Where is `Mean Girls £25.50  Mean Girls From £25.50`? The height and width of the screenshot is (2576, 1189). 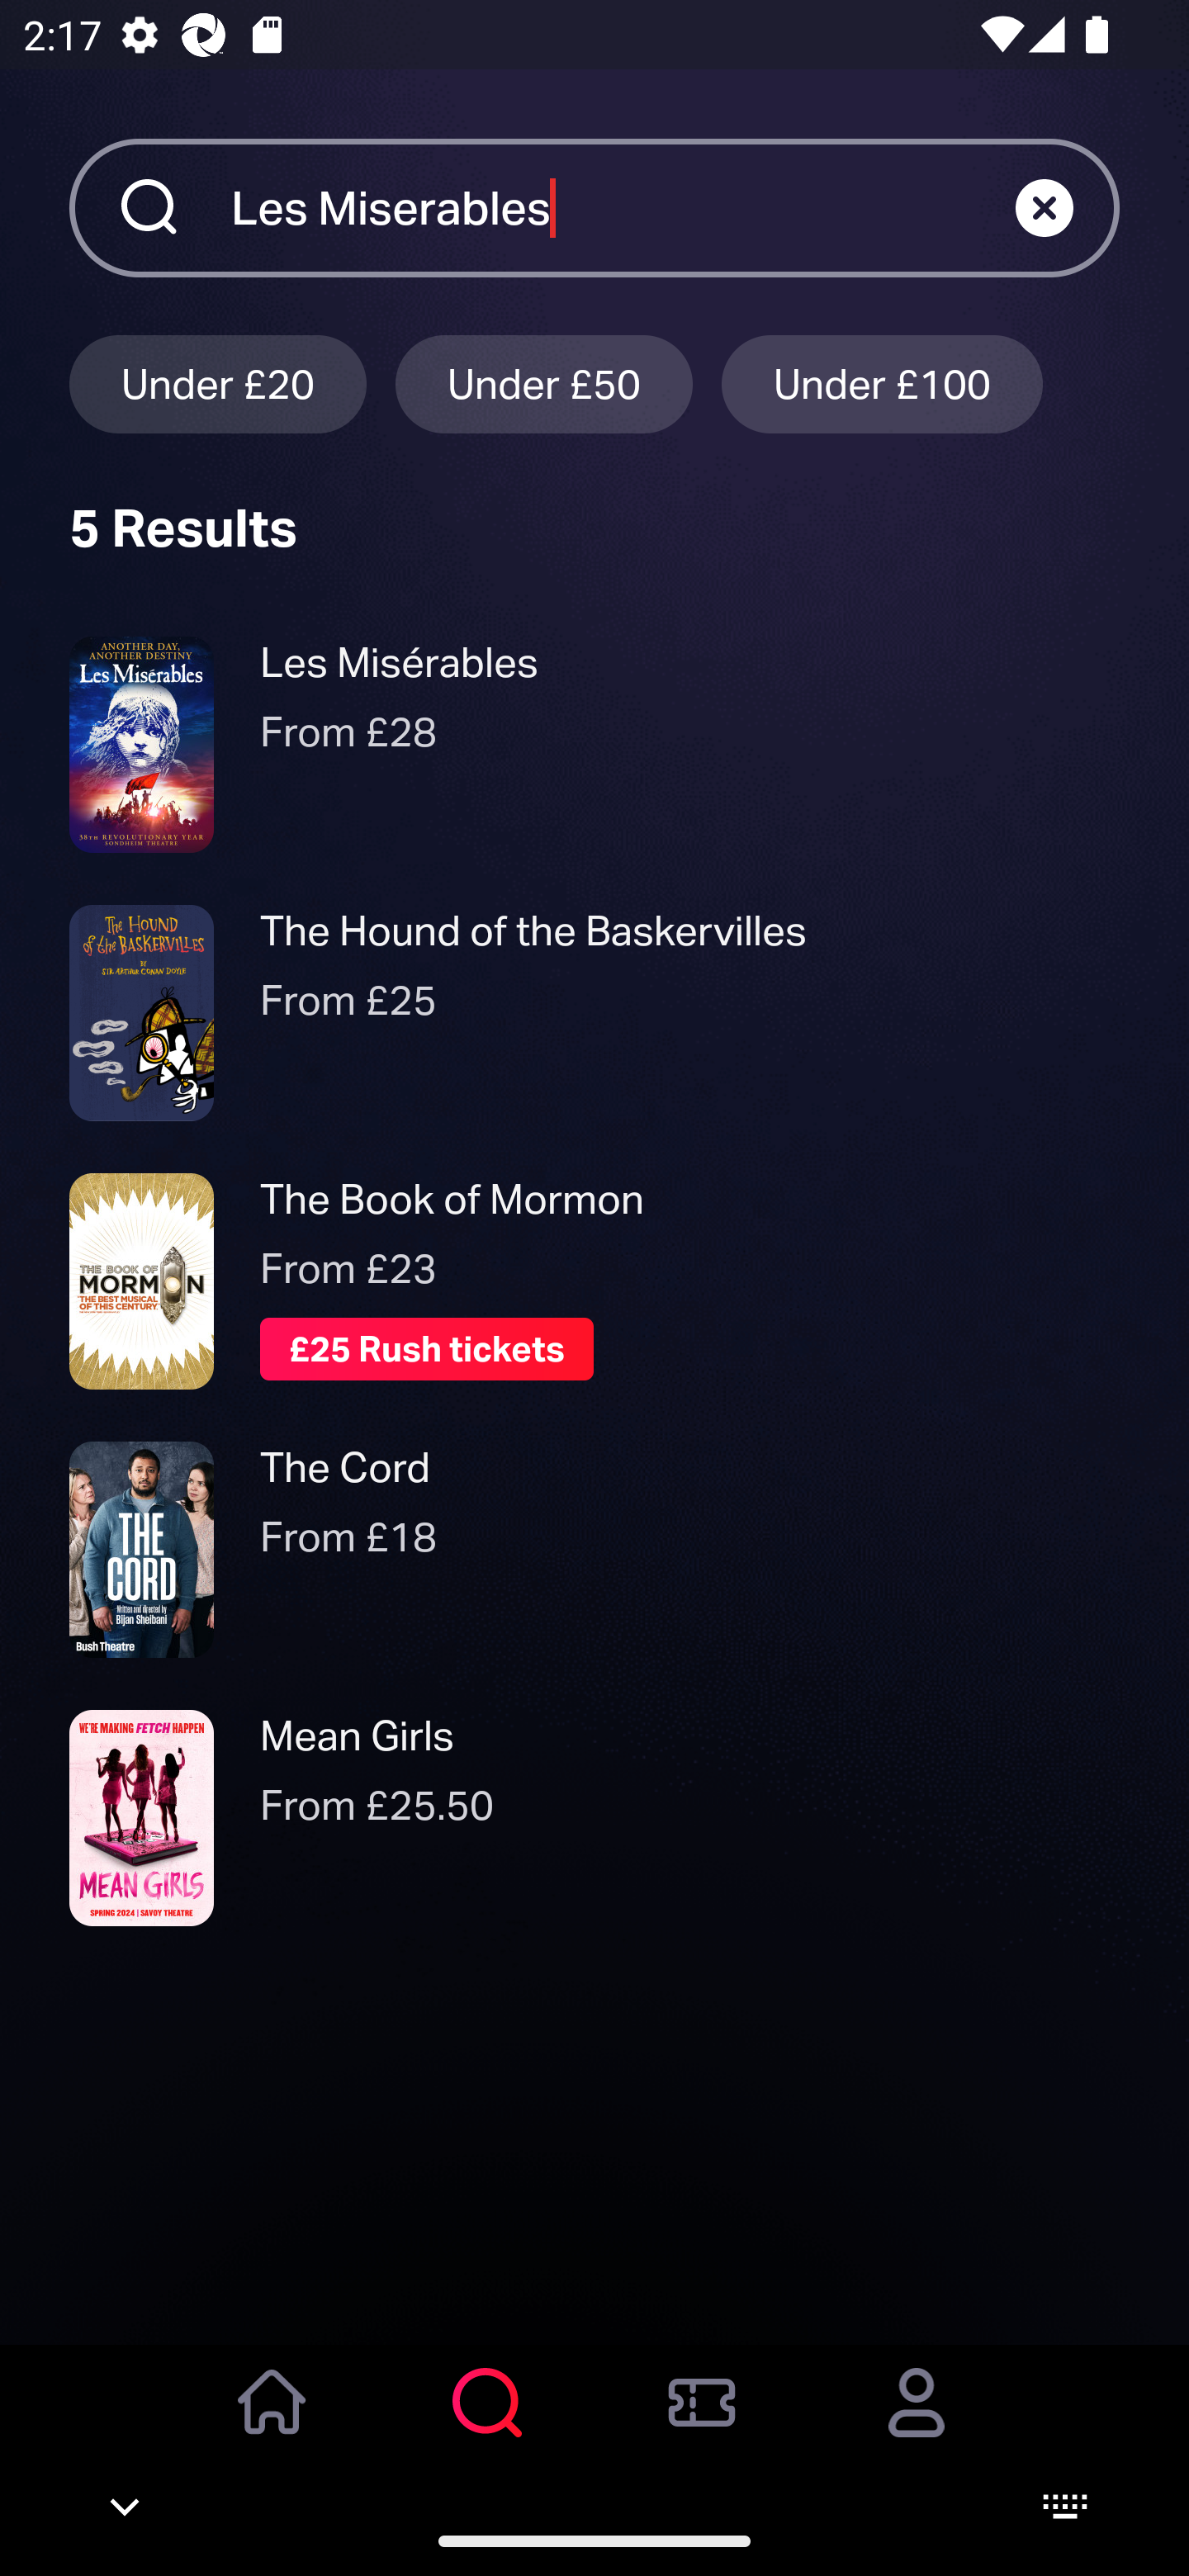
Mean Girls £25.50  Mean Girls From £25.50 is located at coordinates (594, 1818).